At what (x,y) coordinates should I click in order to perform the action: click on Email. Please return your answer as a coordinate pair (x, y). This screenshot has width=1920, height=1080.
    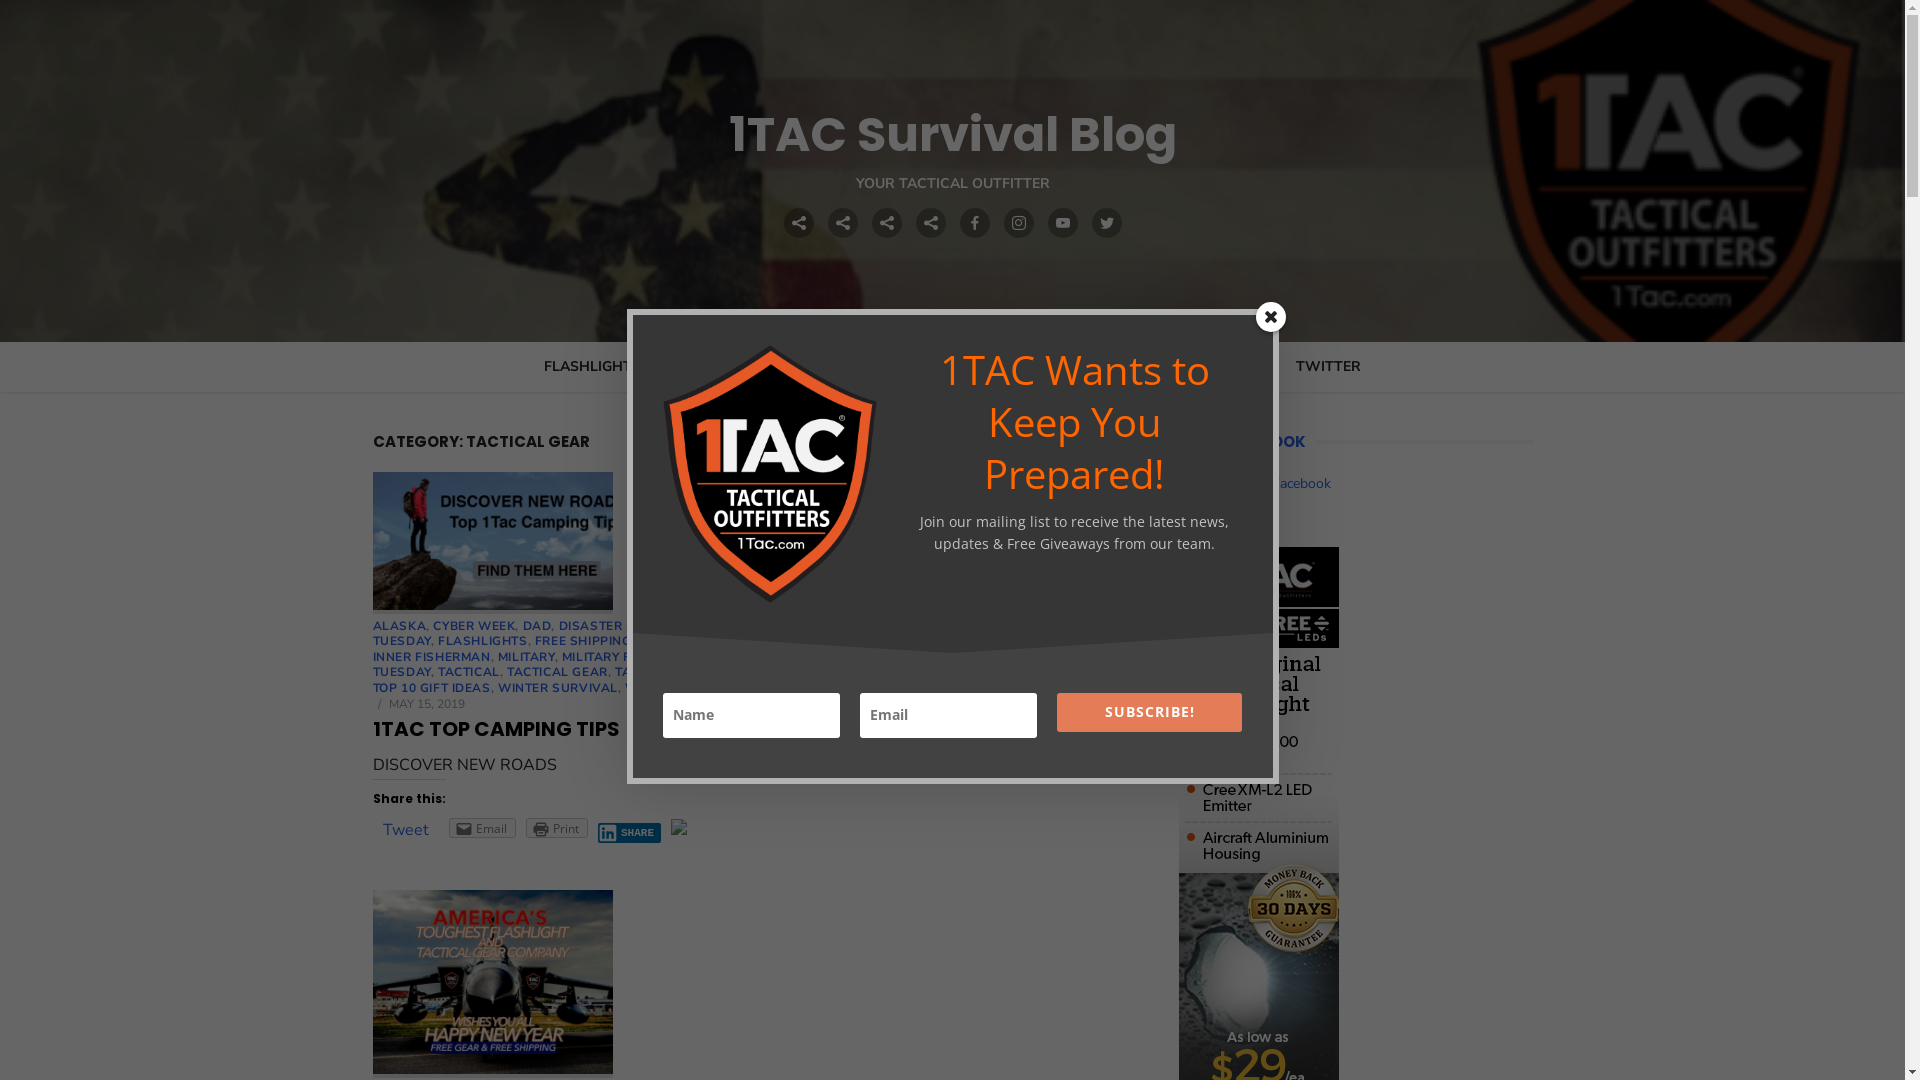
    Looking at the image, I should click on (482, 828).